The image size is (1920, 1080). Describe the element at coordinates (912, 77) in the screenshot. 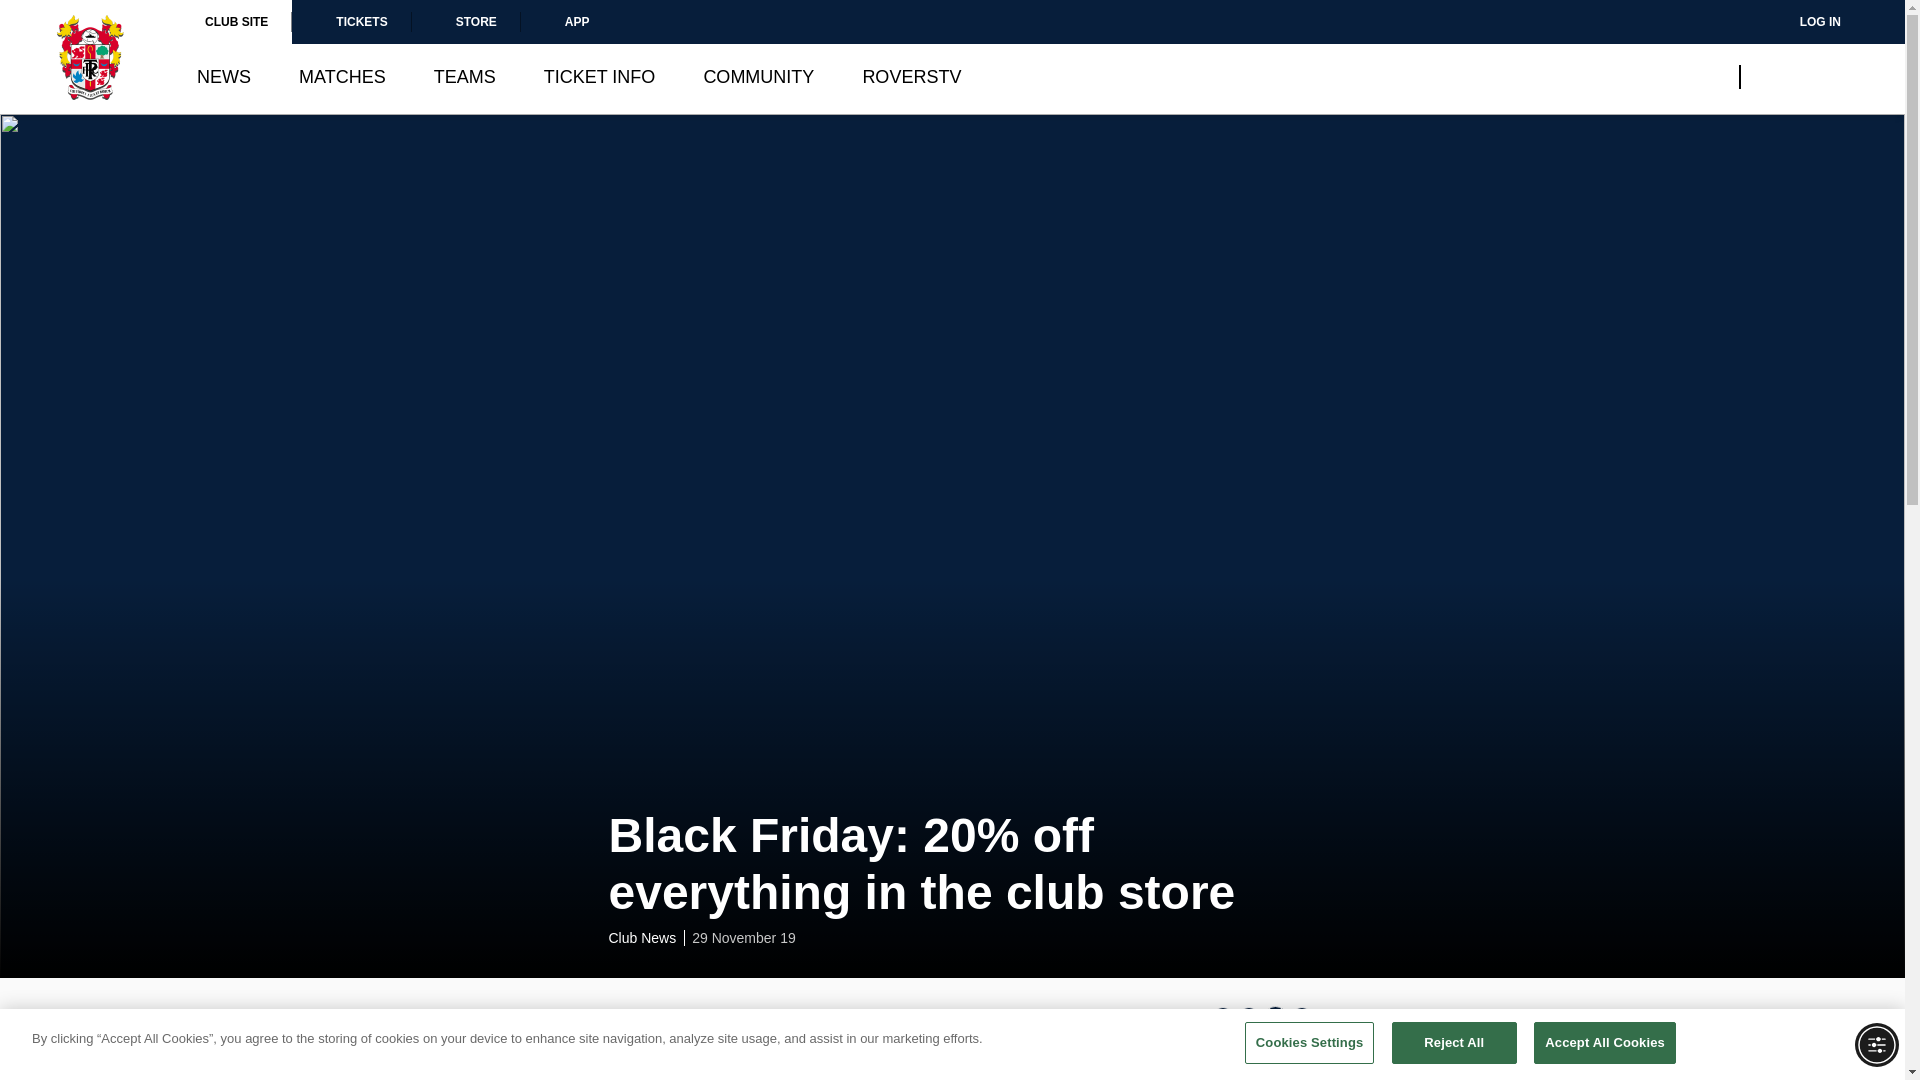

I see `ROVERSTV` at that location.